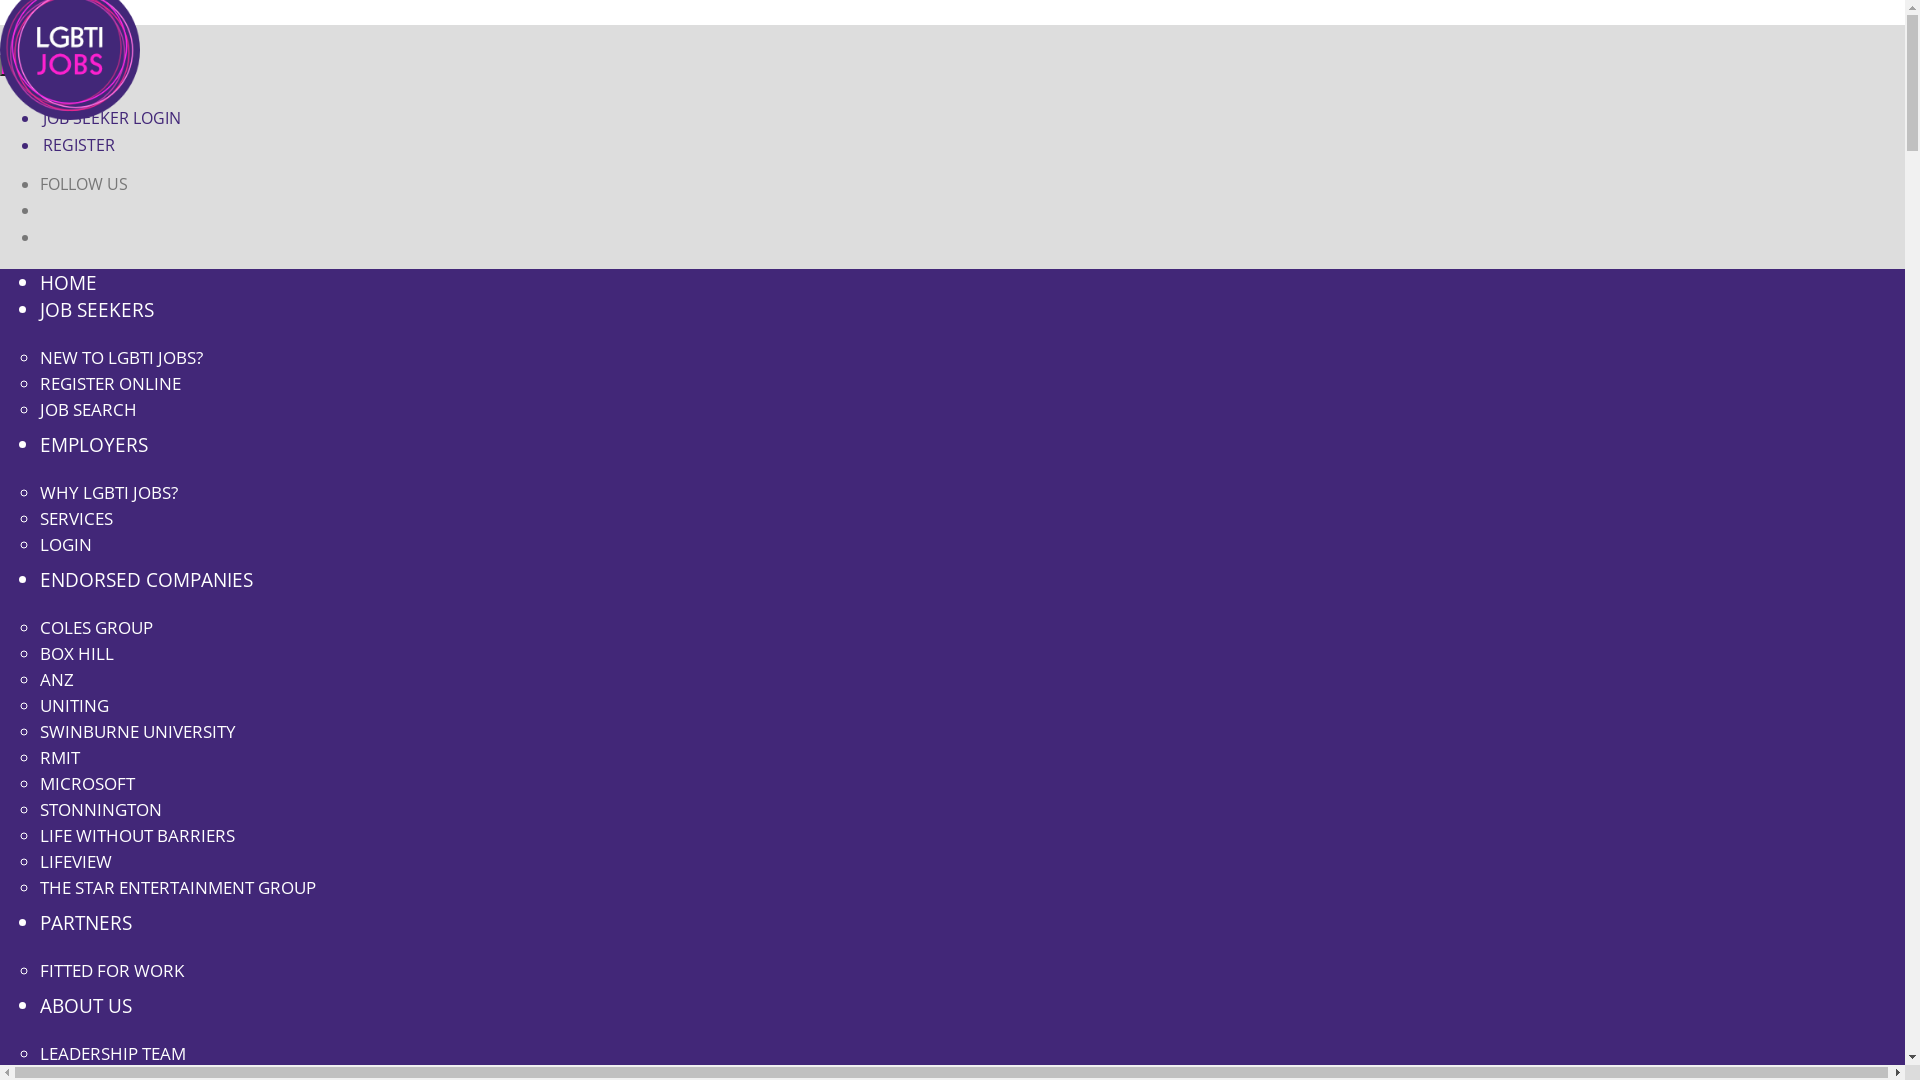 This screenshot has width=1920, height=1080. Describe the element at coordinates (138, 732) in the screenshot. I see `SWINBURNE UNIVERSITY` at that location.